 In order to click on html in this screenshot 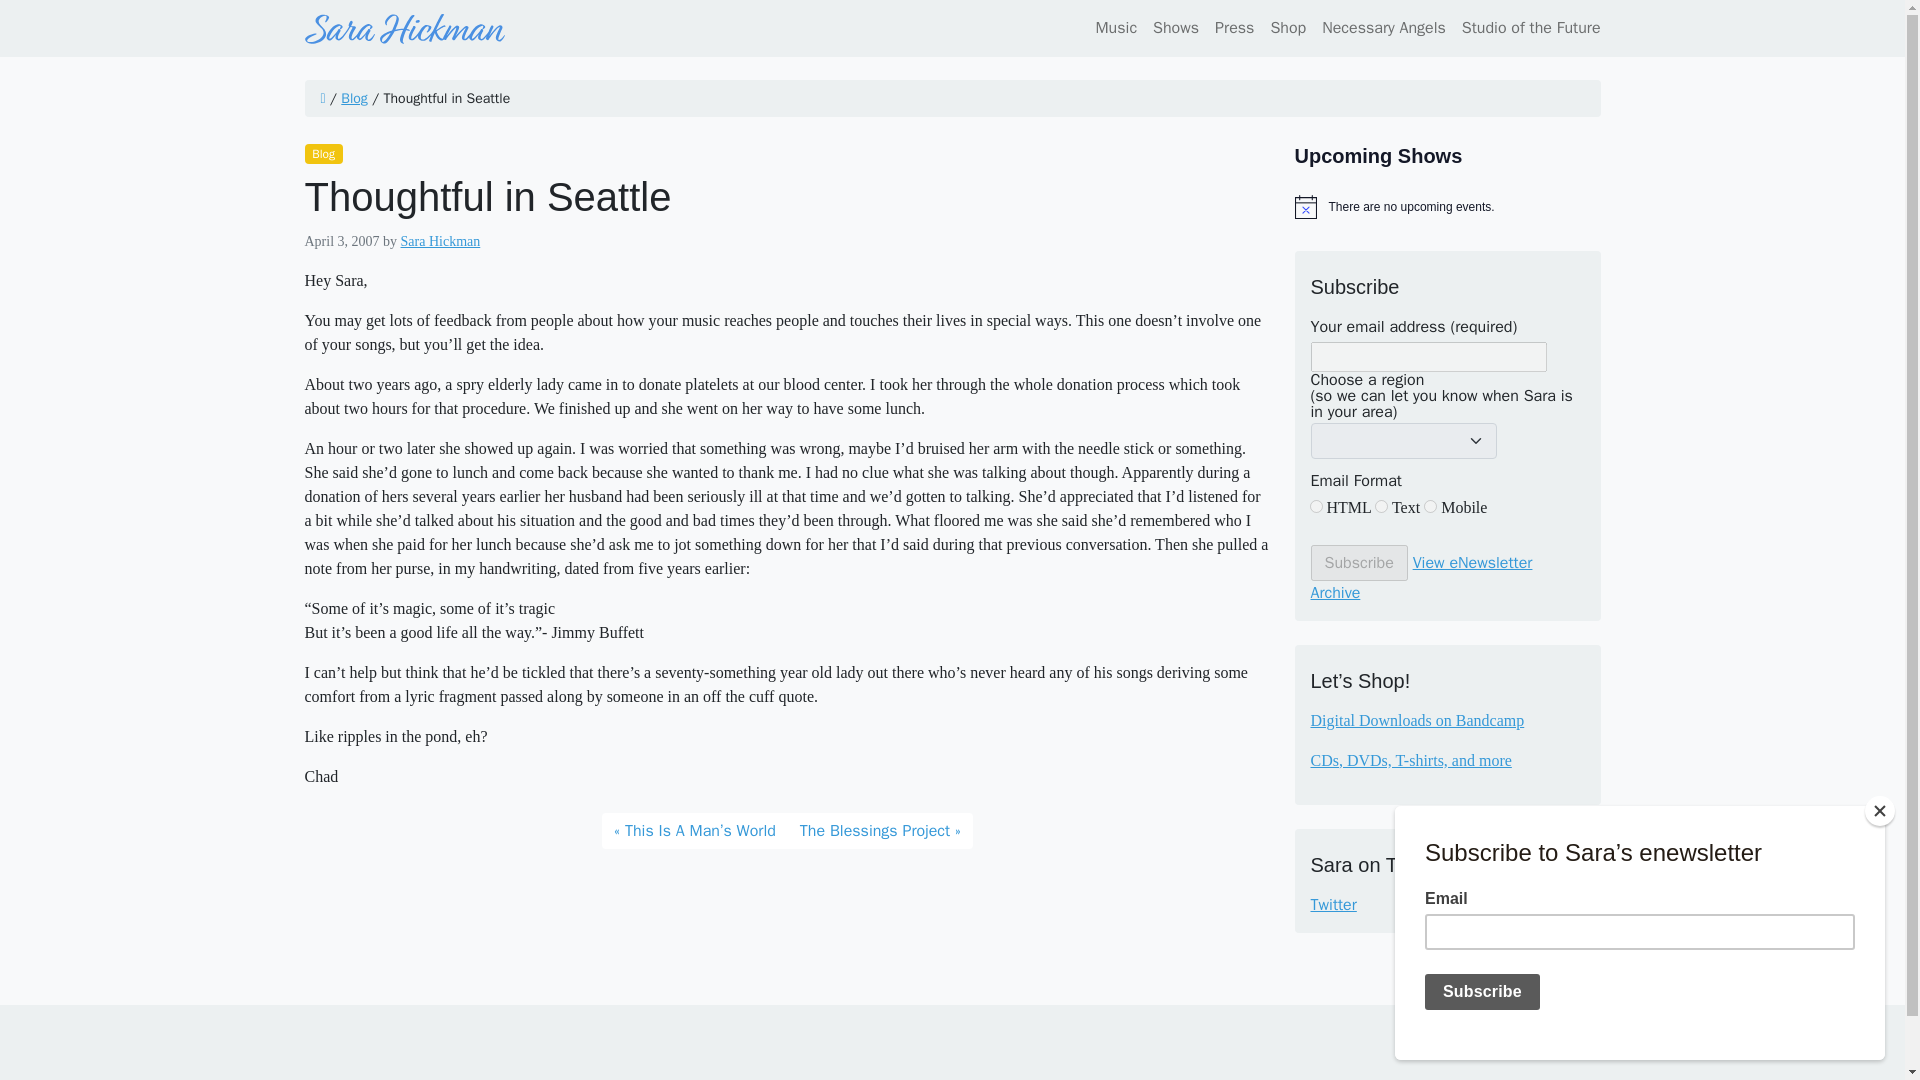, I will do `click(1316, 506)`.